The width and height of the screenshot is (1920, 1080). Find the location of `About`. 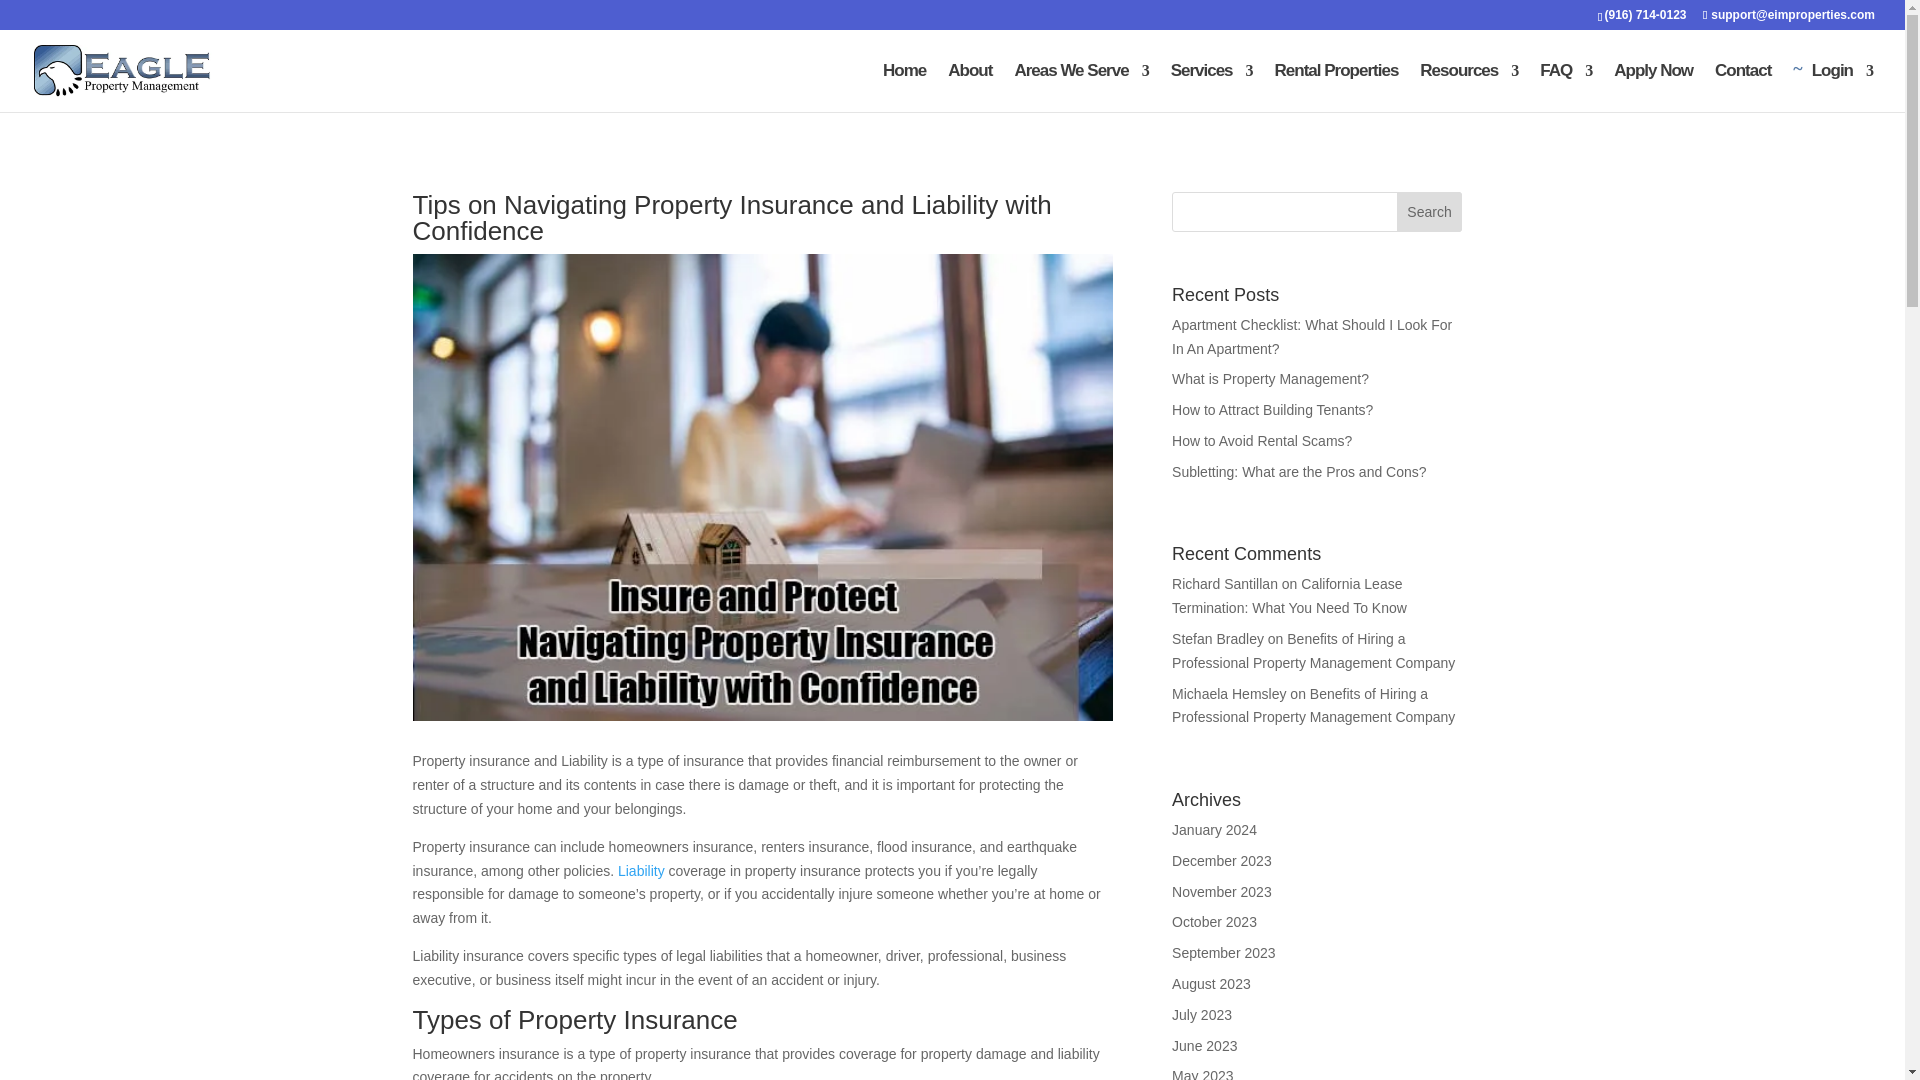

About is located at coordinates (970, 88).